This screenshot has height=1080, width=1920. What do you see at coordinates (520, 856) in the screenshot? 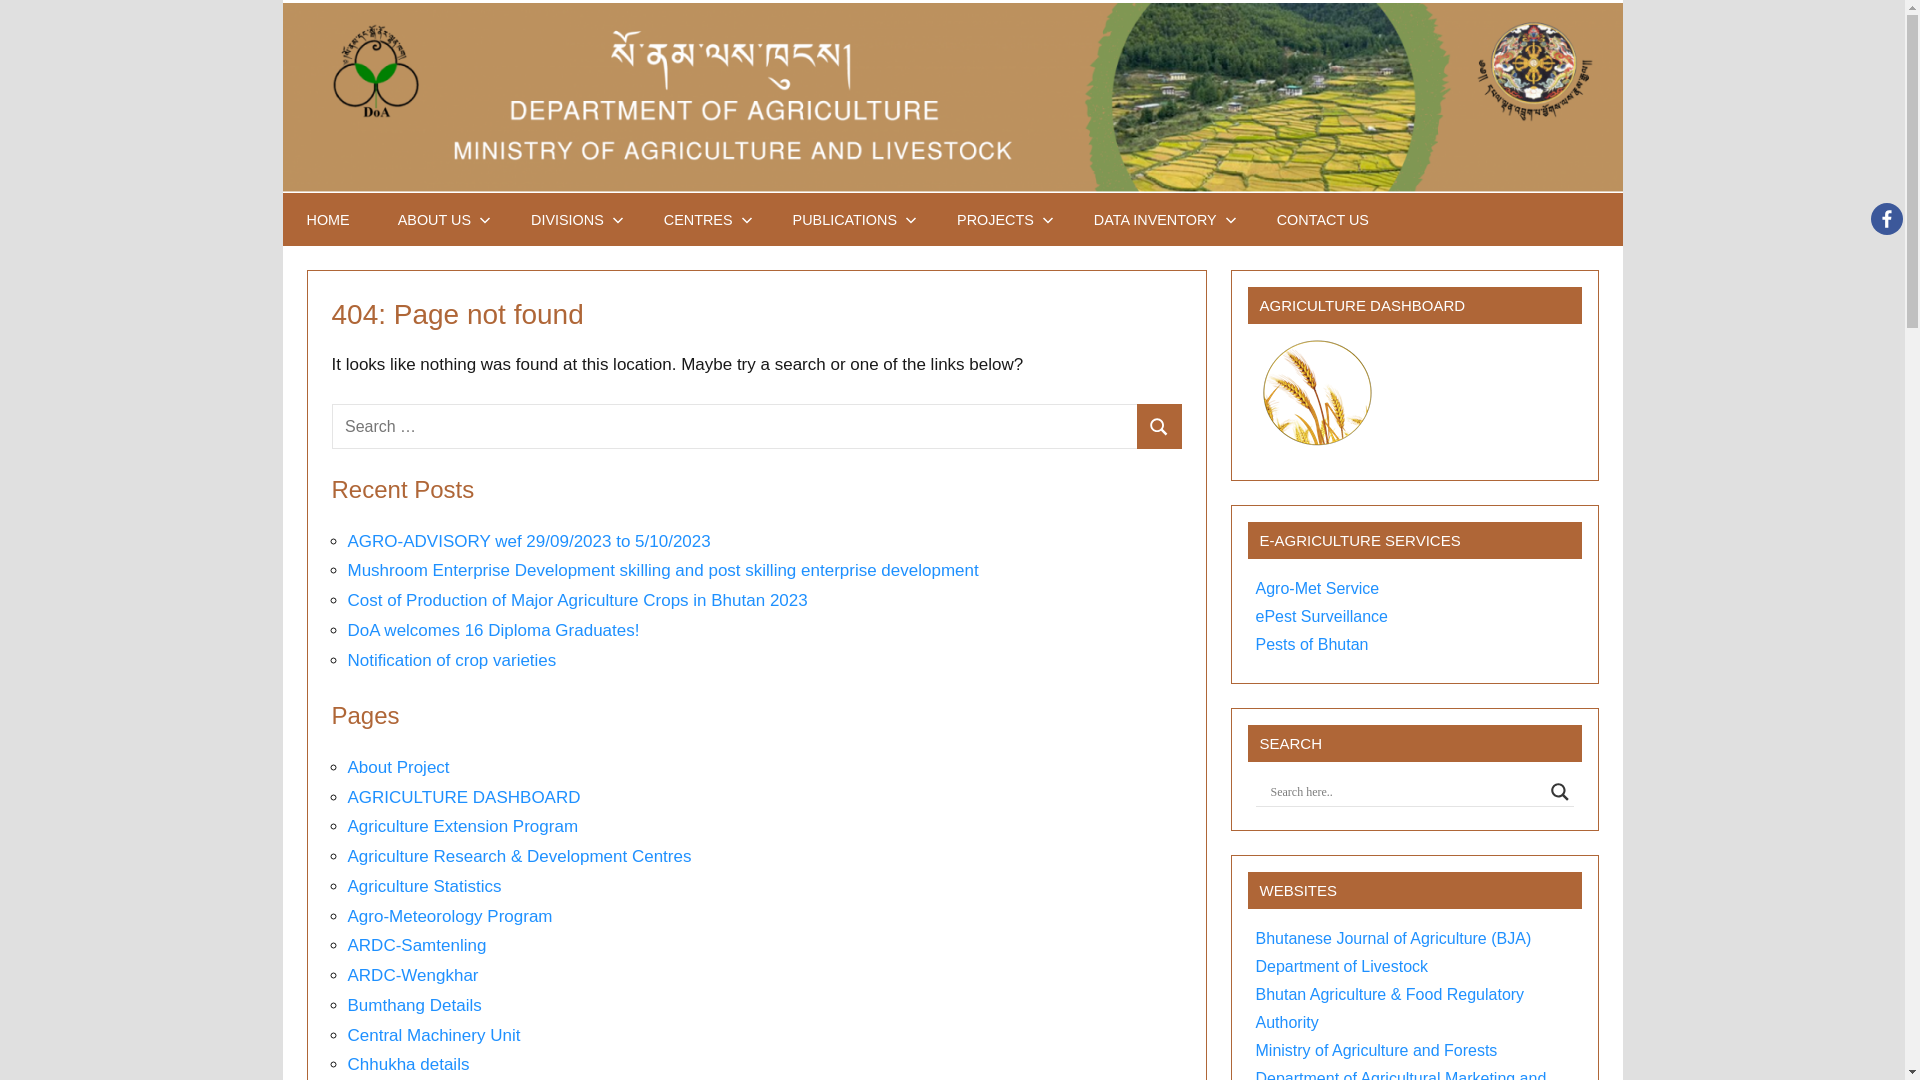
I see `Agriculture Research & Development Centres` at bounding box center [520, 856].